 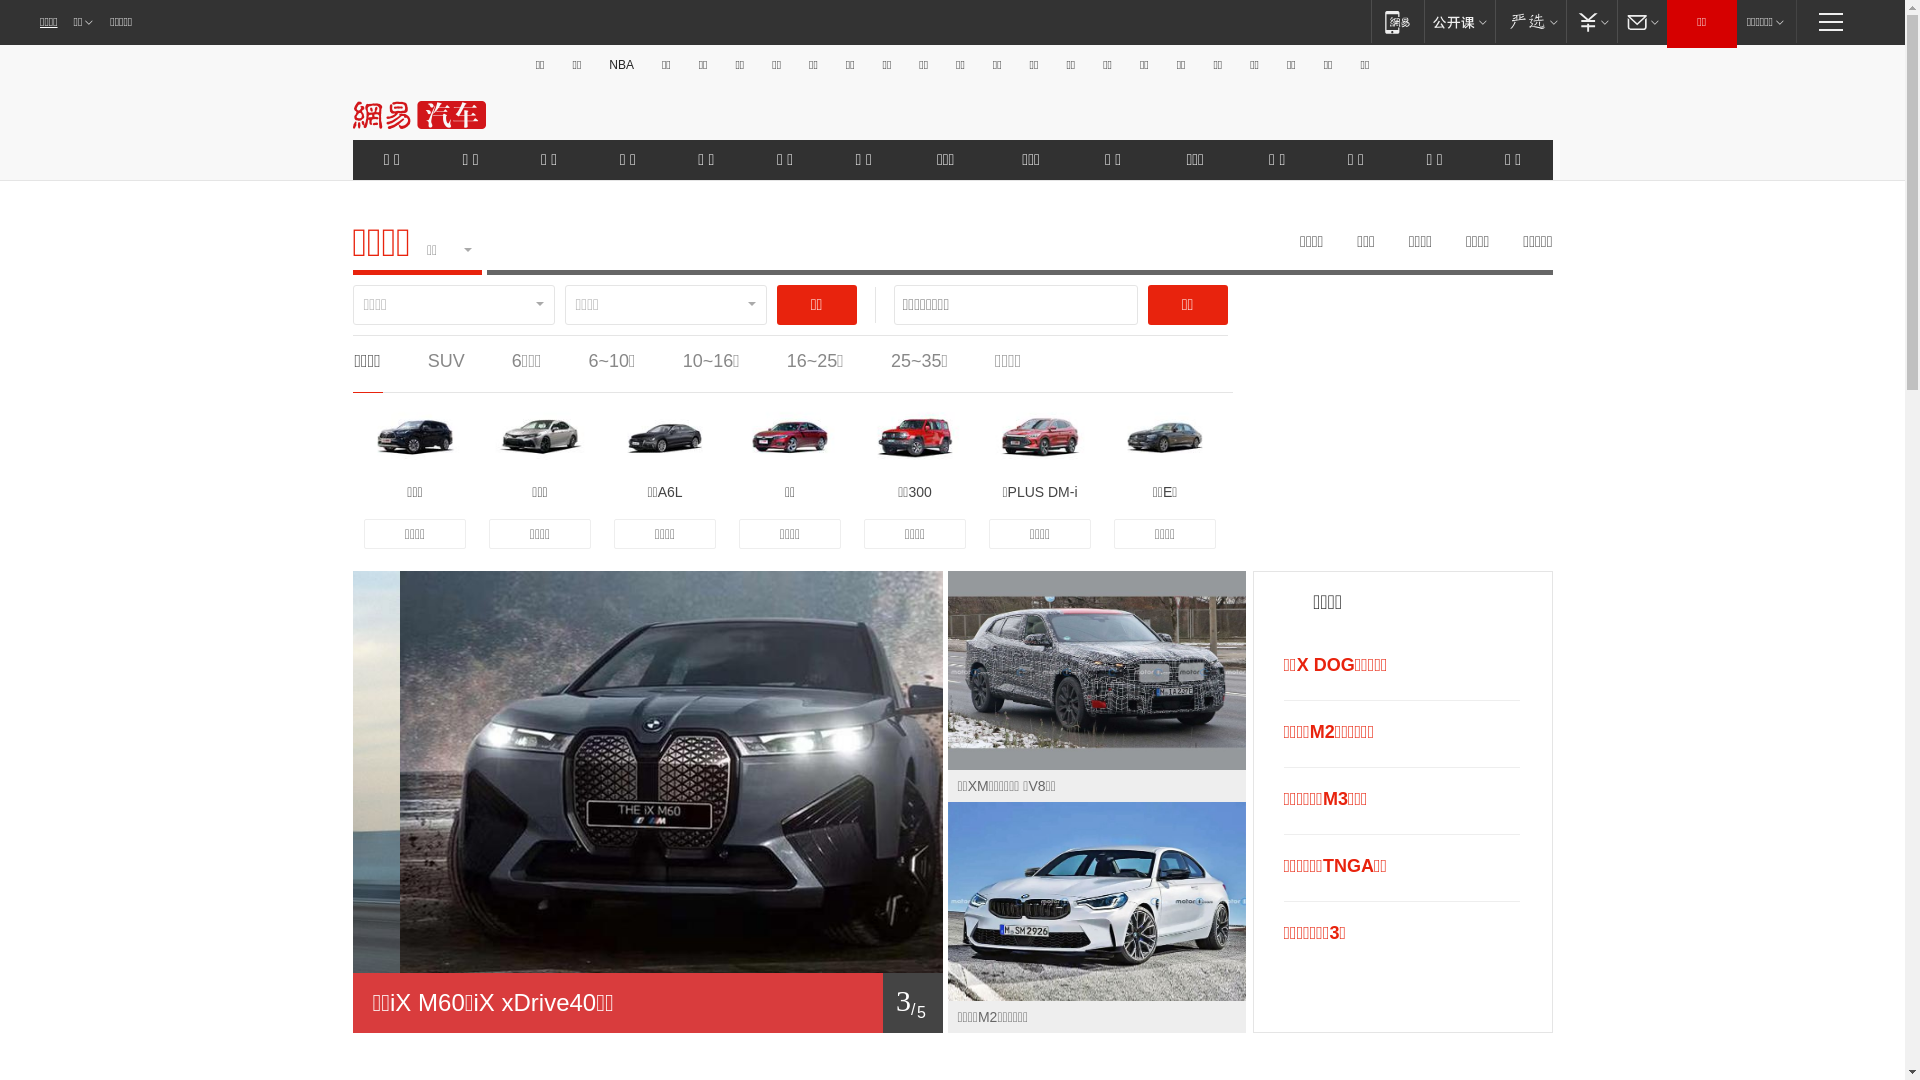 What do you see at coordinates (446, 361) in the screenshot?
I see `SUV` at bounding box center [446, 361].